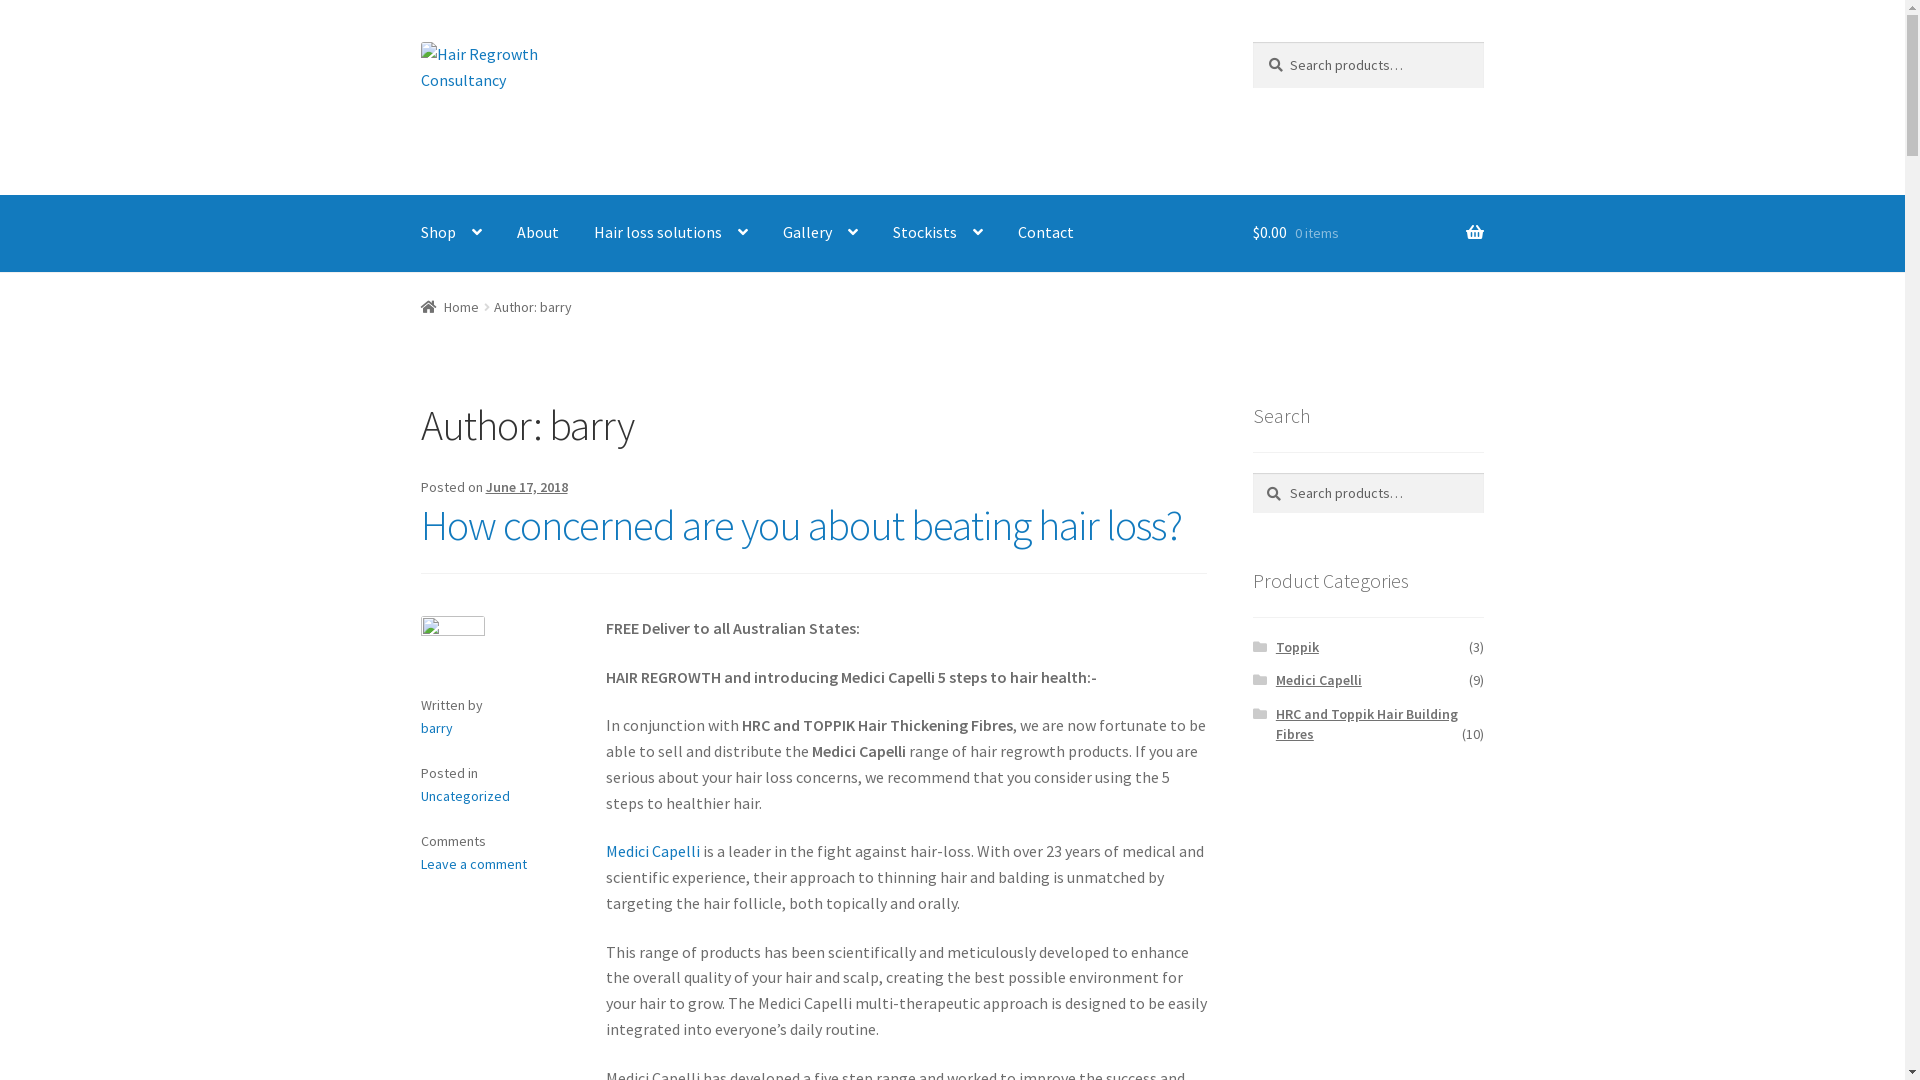  I want to click on Leave a comment, so click(474, 864).